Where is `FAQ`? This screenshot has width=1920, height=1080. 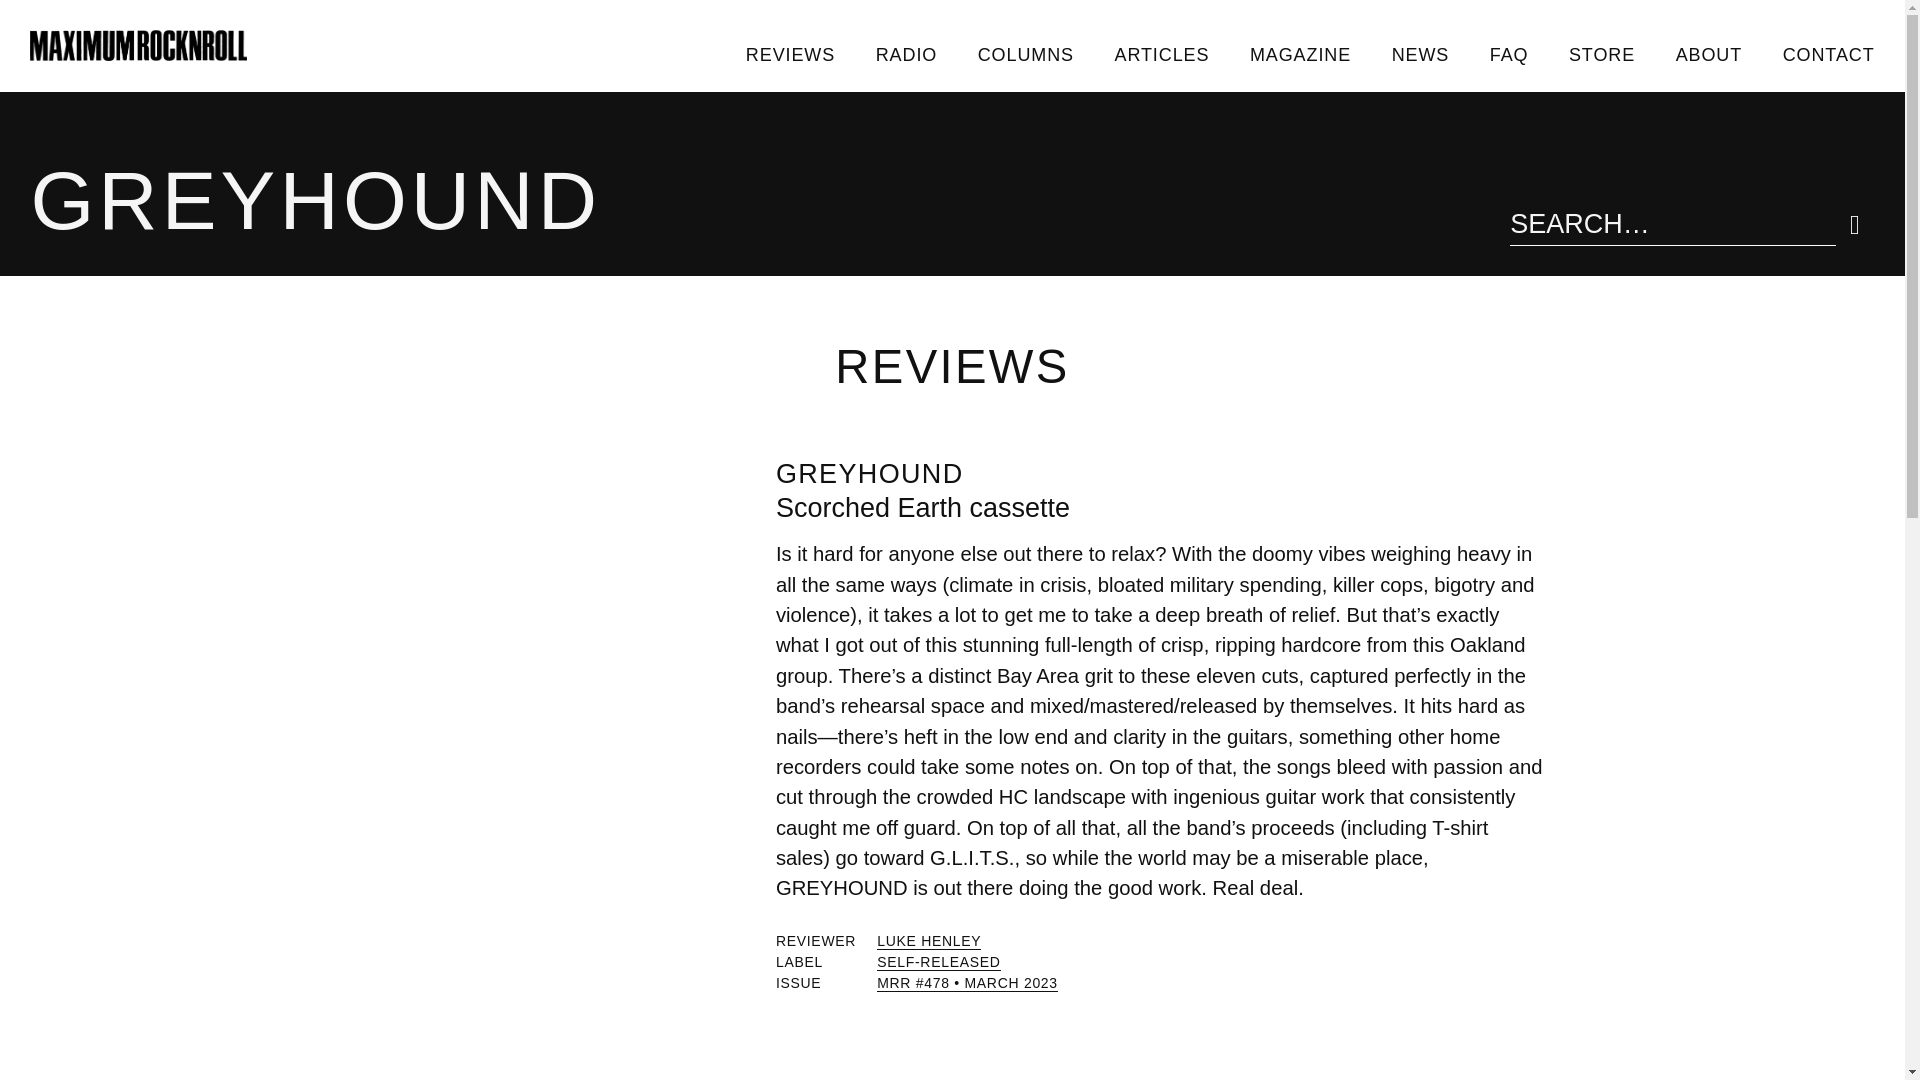
FAQ is located at coordinates (1508, 54).